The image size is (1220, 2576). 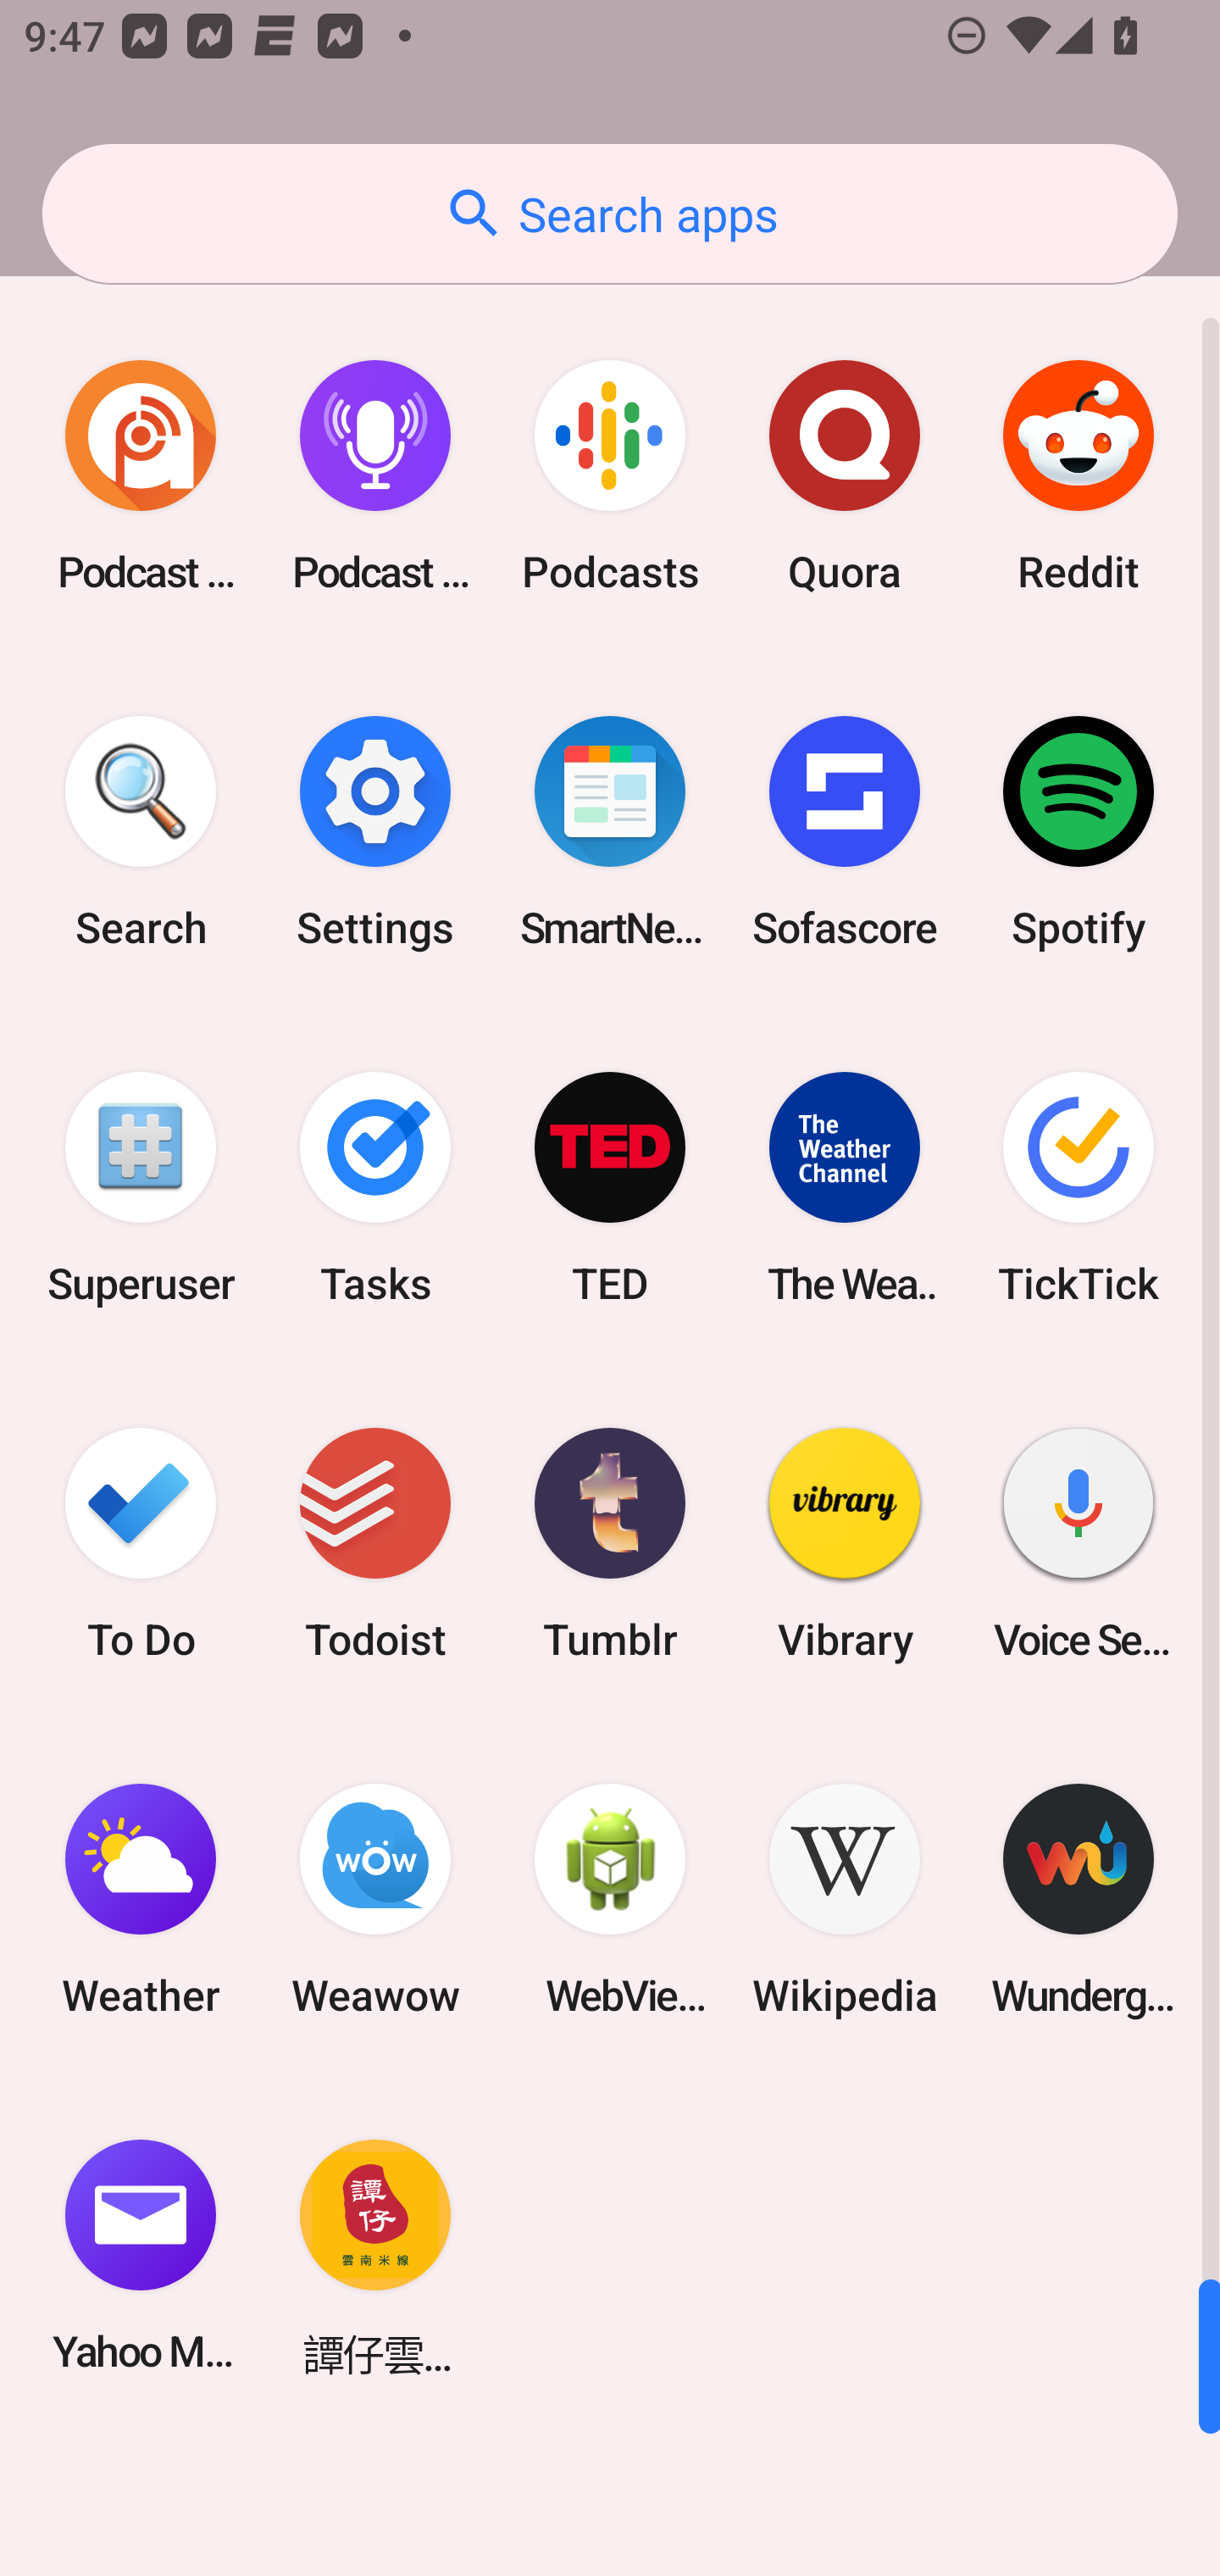 I want to click on Search, so click(x=141, y=832).